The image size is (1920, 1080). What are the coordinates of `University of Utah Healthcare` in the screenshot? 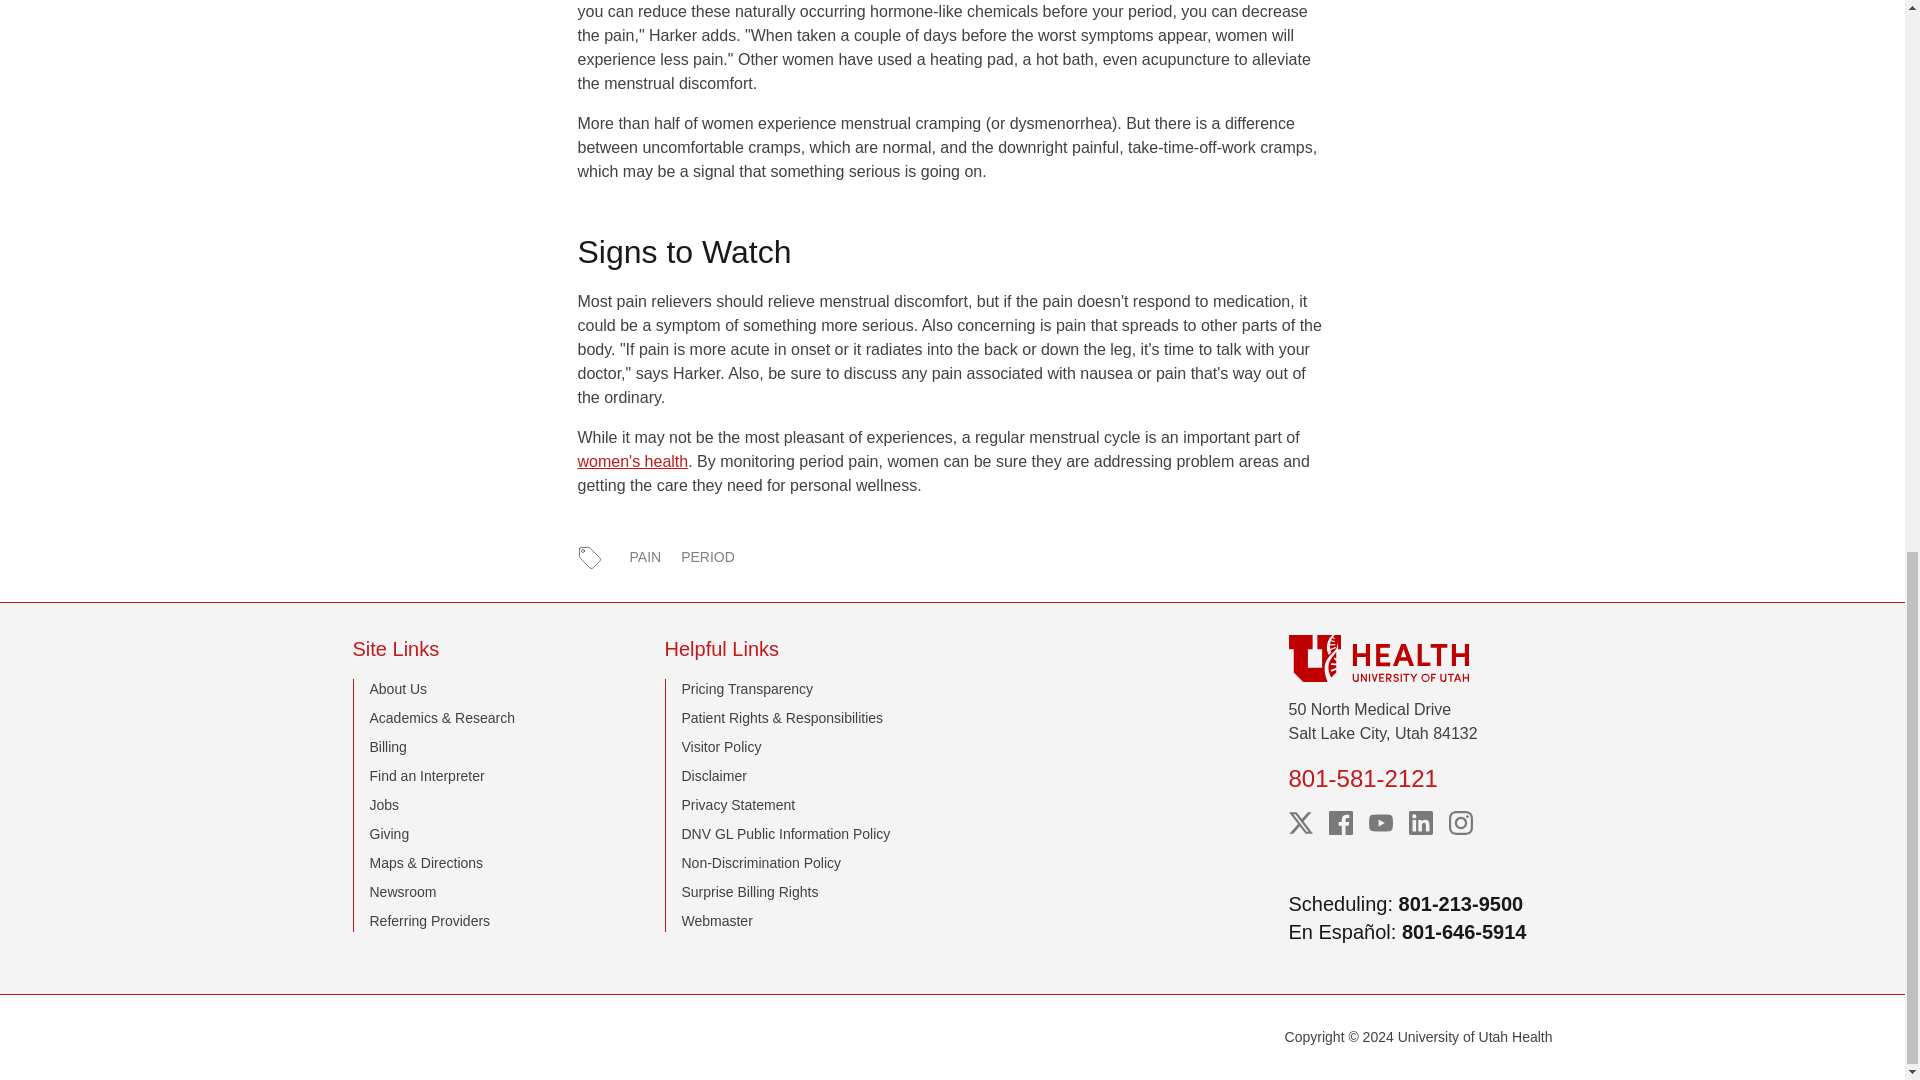 It's located at (1420, 658).